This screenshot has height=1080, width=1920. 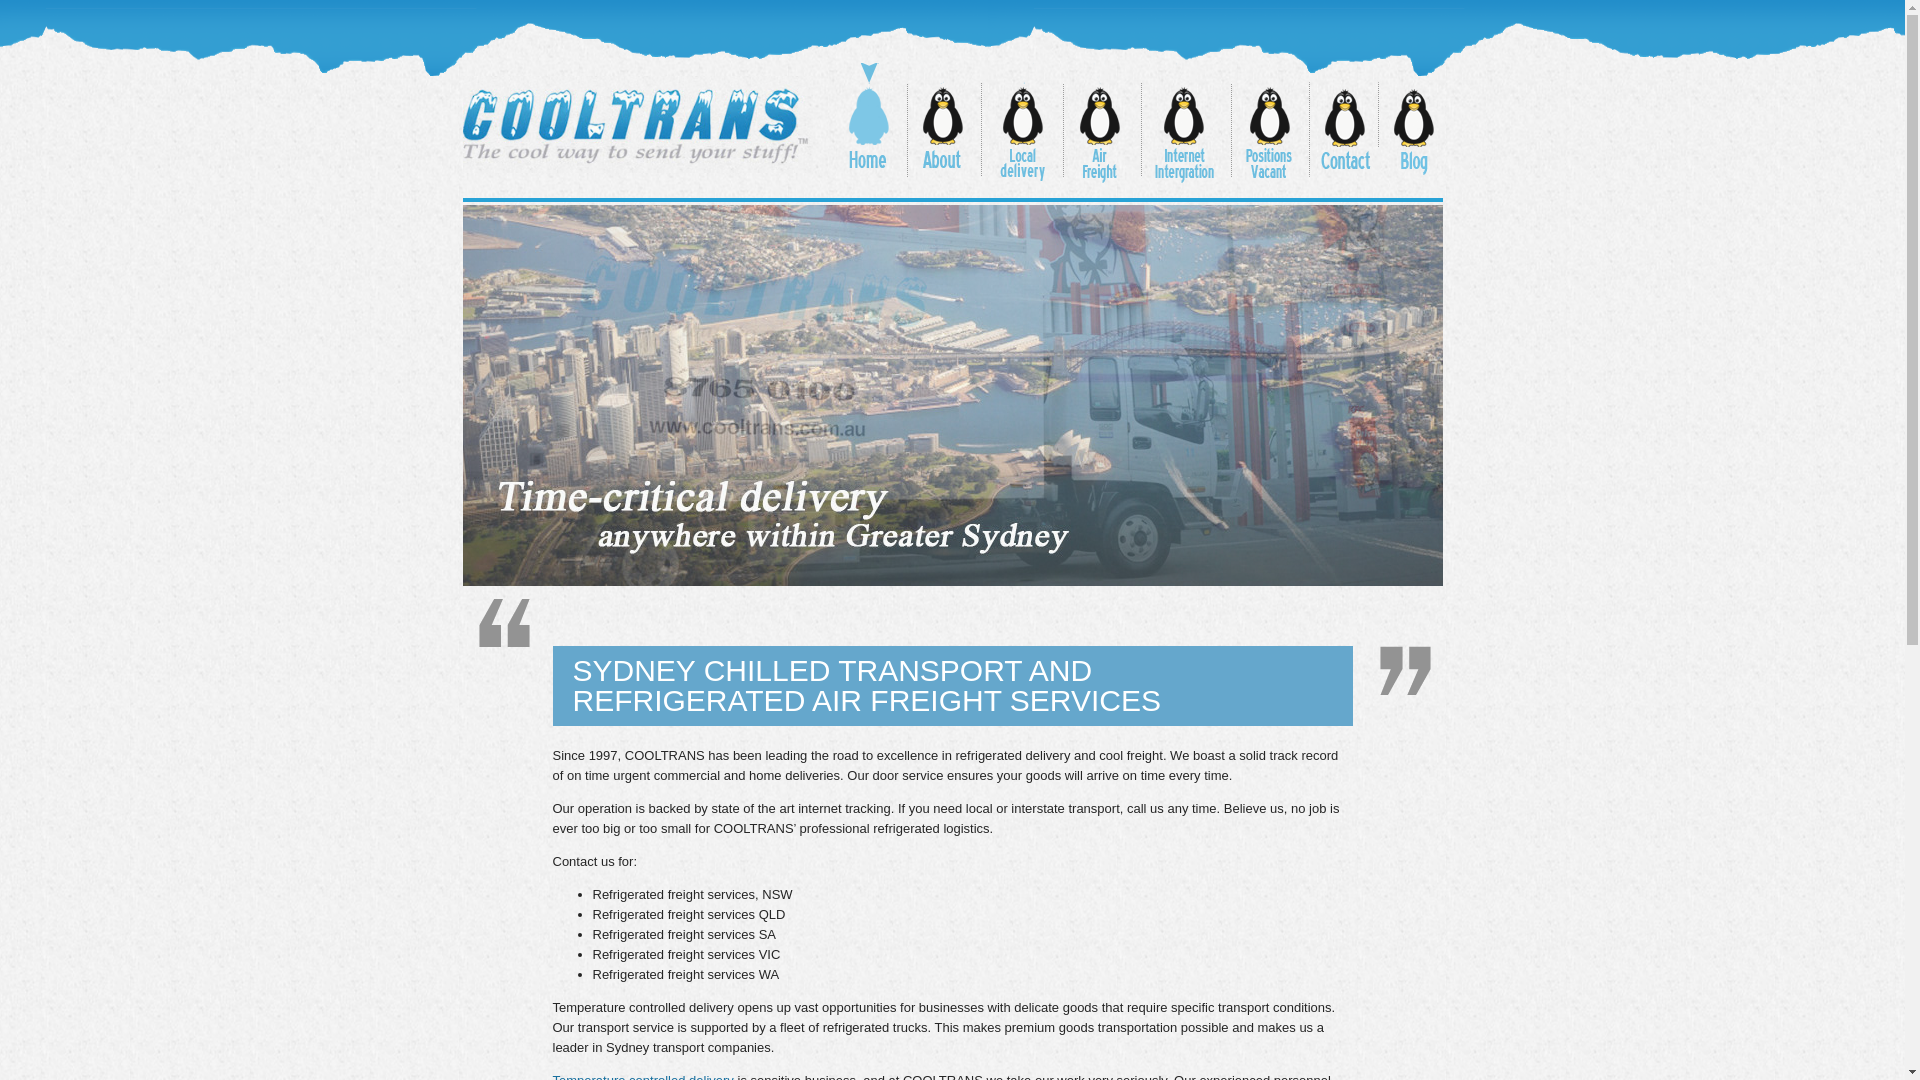 What do you see at coordinates (1268, 124) in the screenshot?
I see `Positions Vacant` at bounding box center [1268, 124].